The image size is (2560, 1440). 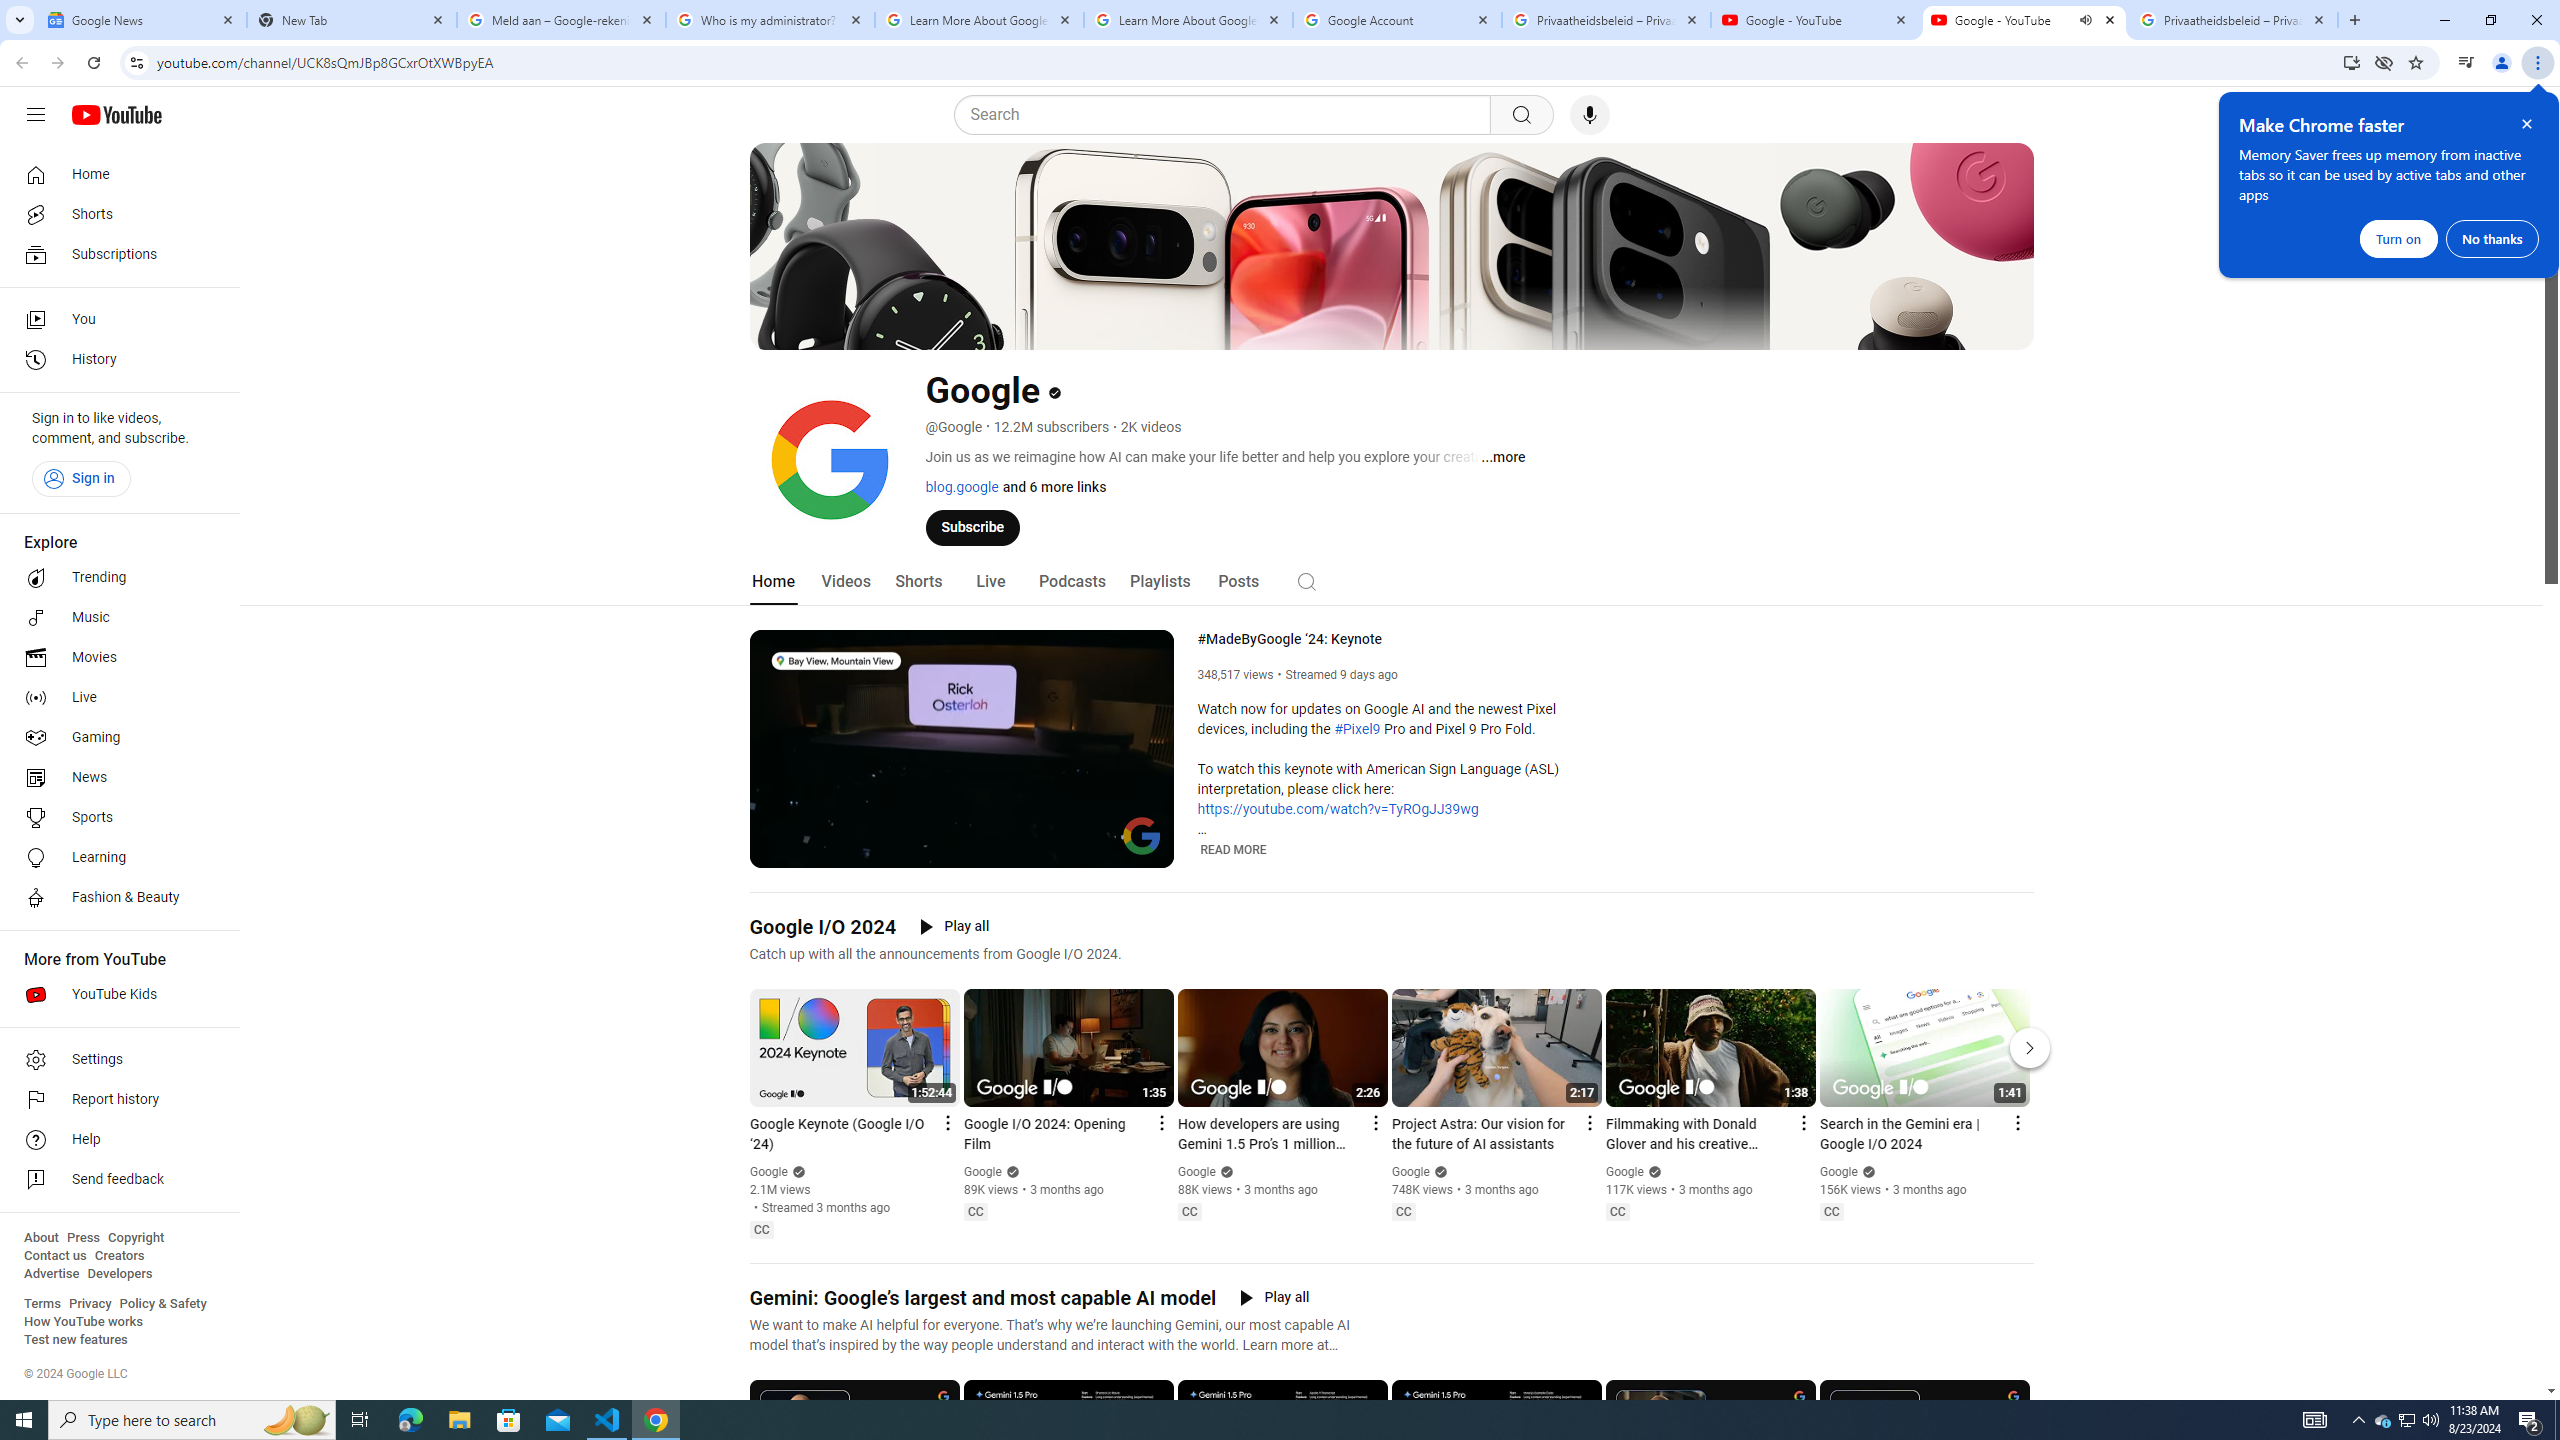 What do you see at coordinates (82, 1238) in the screenshot?
I see `Press` at bounding box center [82, 1238].